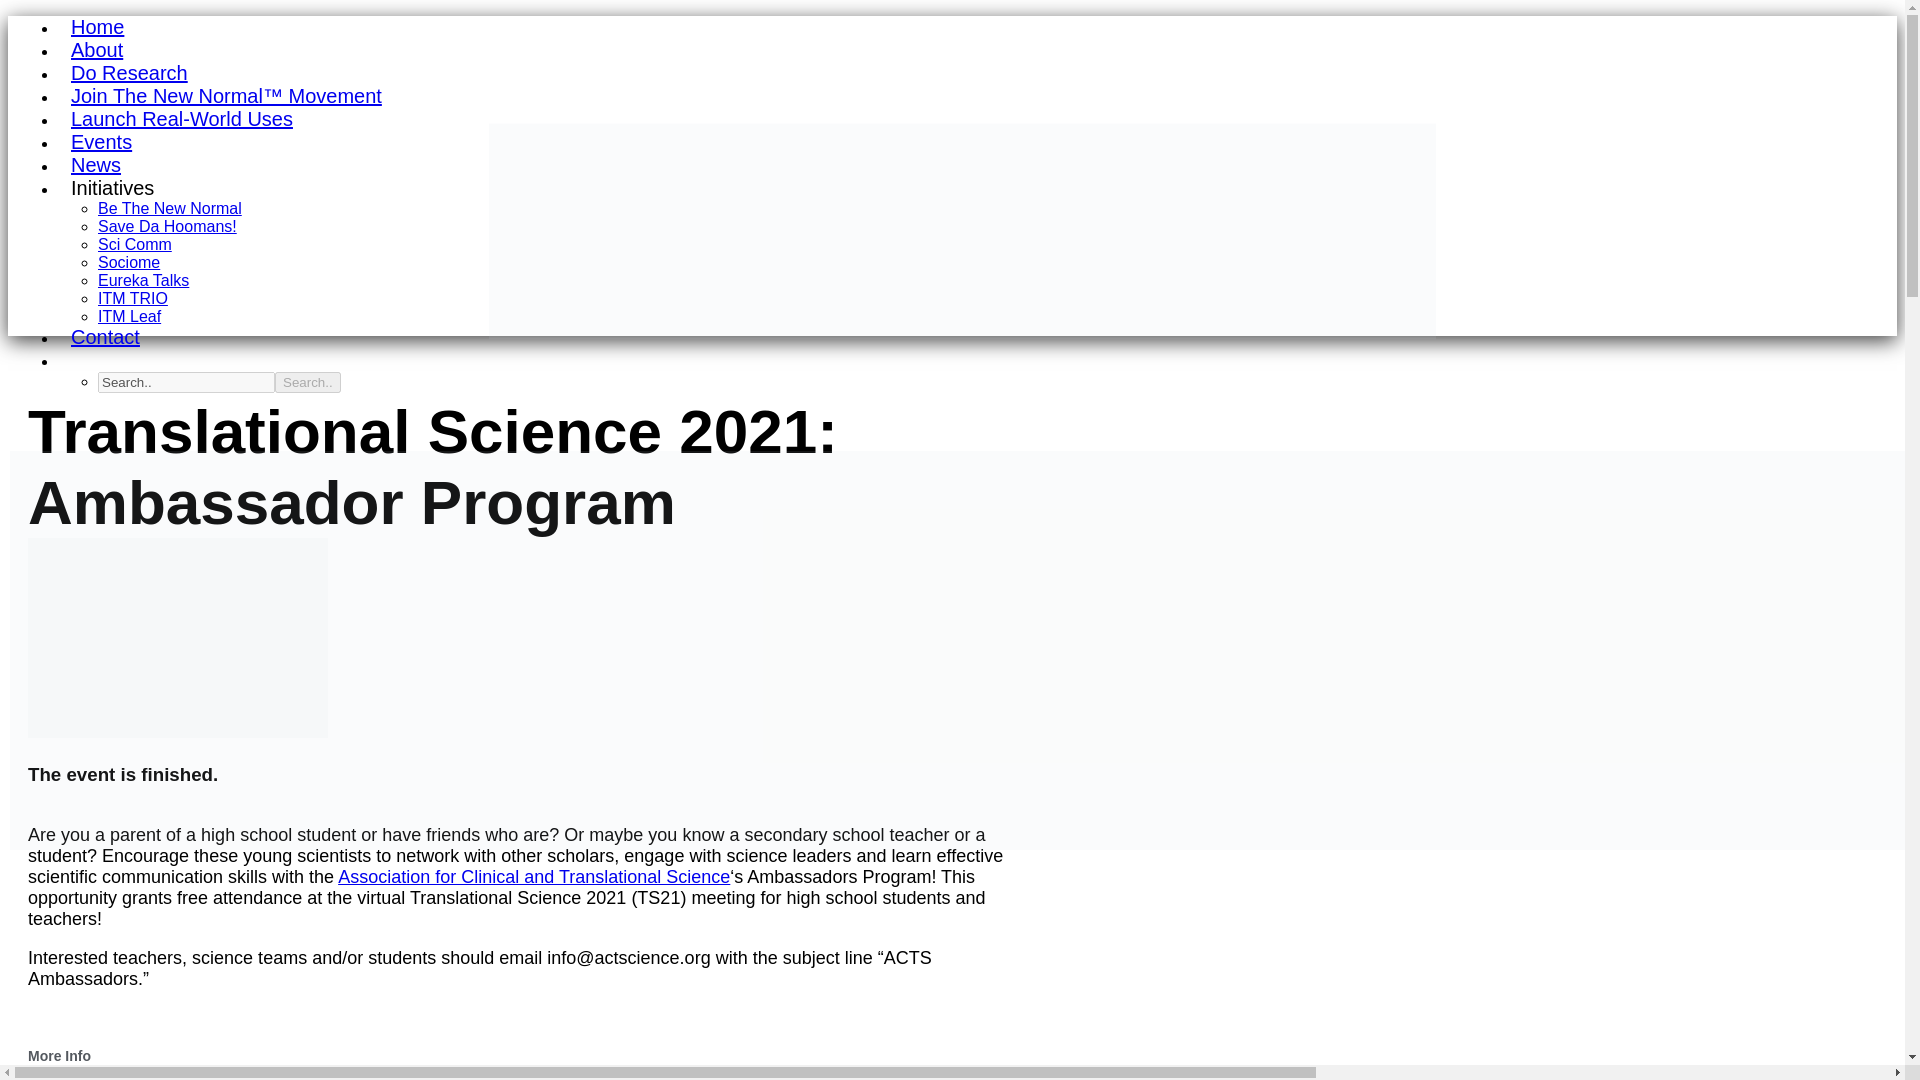  I want to click on Home, so click(96, 26).